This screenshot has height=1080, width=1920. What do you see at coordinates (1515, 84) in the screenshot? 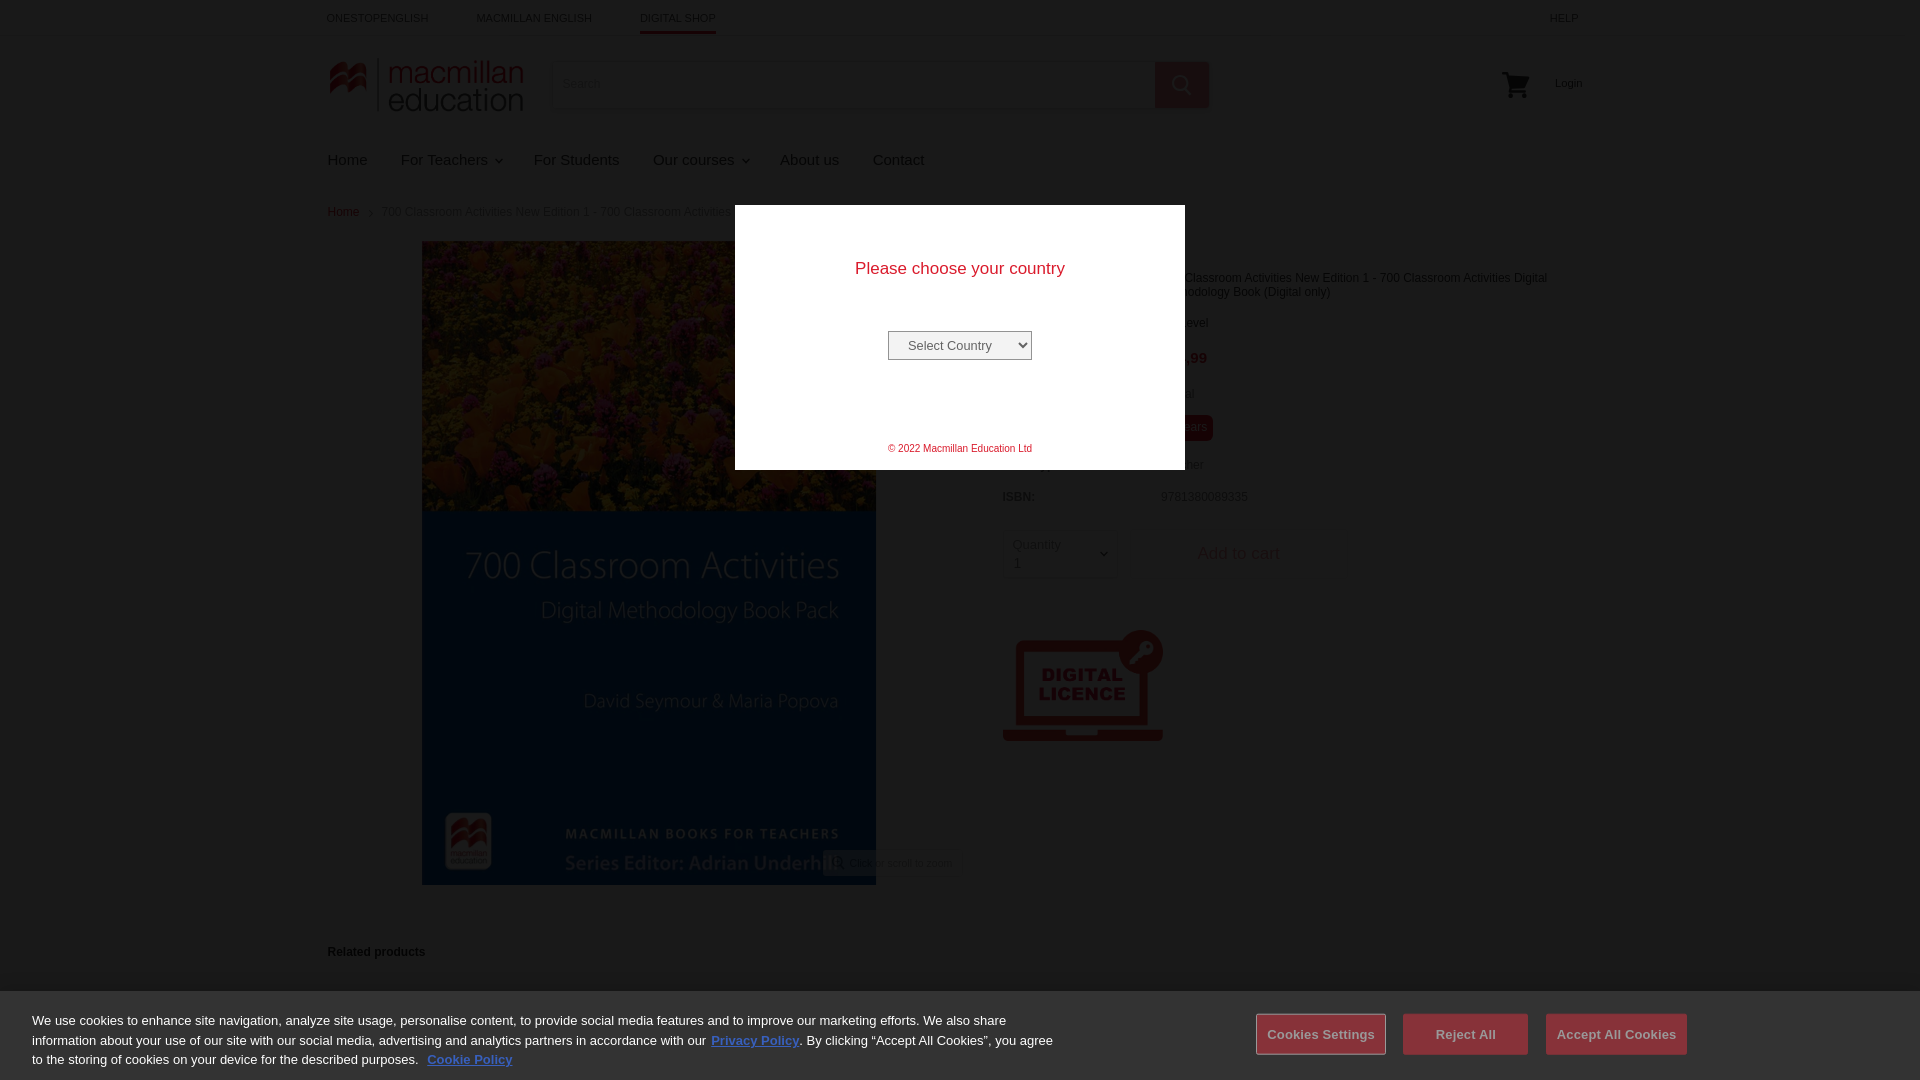
I see `View cart` at bounding box center [1515, 84].